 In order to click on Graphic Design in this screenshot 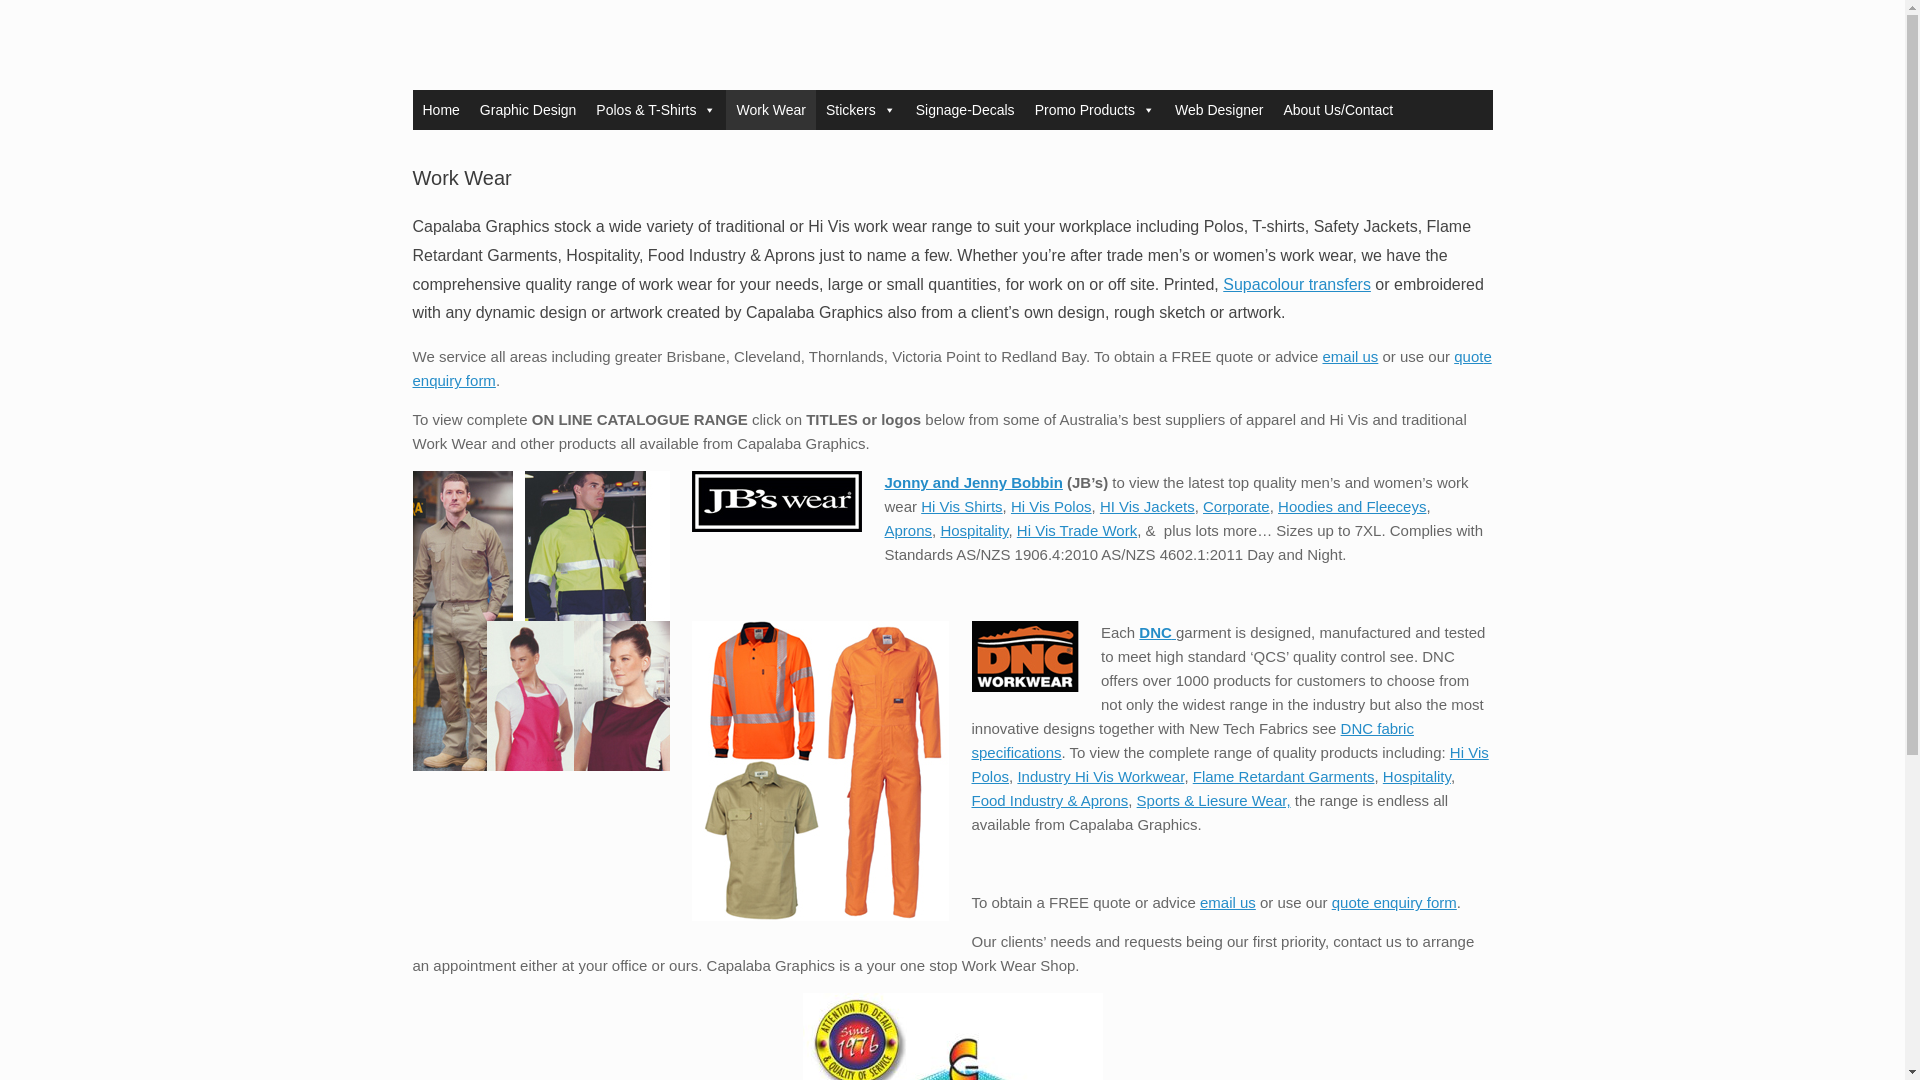, I will do `click(528, 109)`.